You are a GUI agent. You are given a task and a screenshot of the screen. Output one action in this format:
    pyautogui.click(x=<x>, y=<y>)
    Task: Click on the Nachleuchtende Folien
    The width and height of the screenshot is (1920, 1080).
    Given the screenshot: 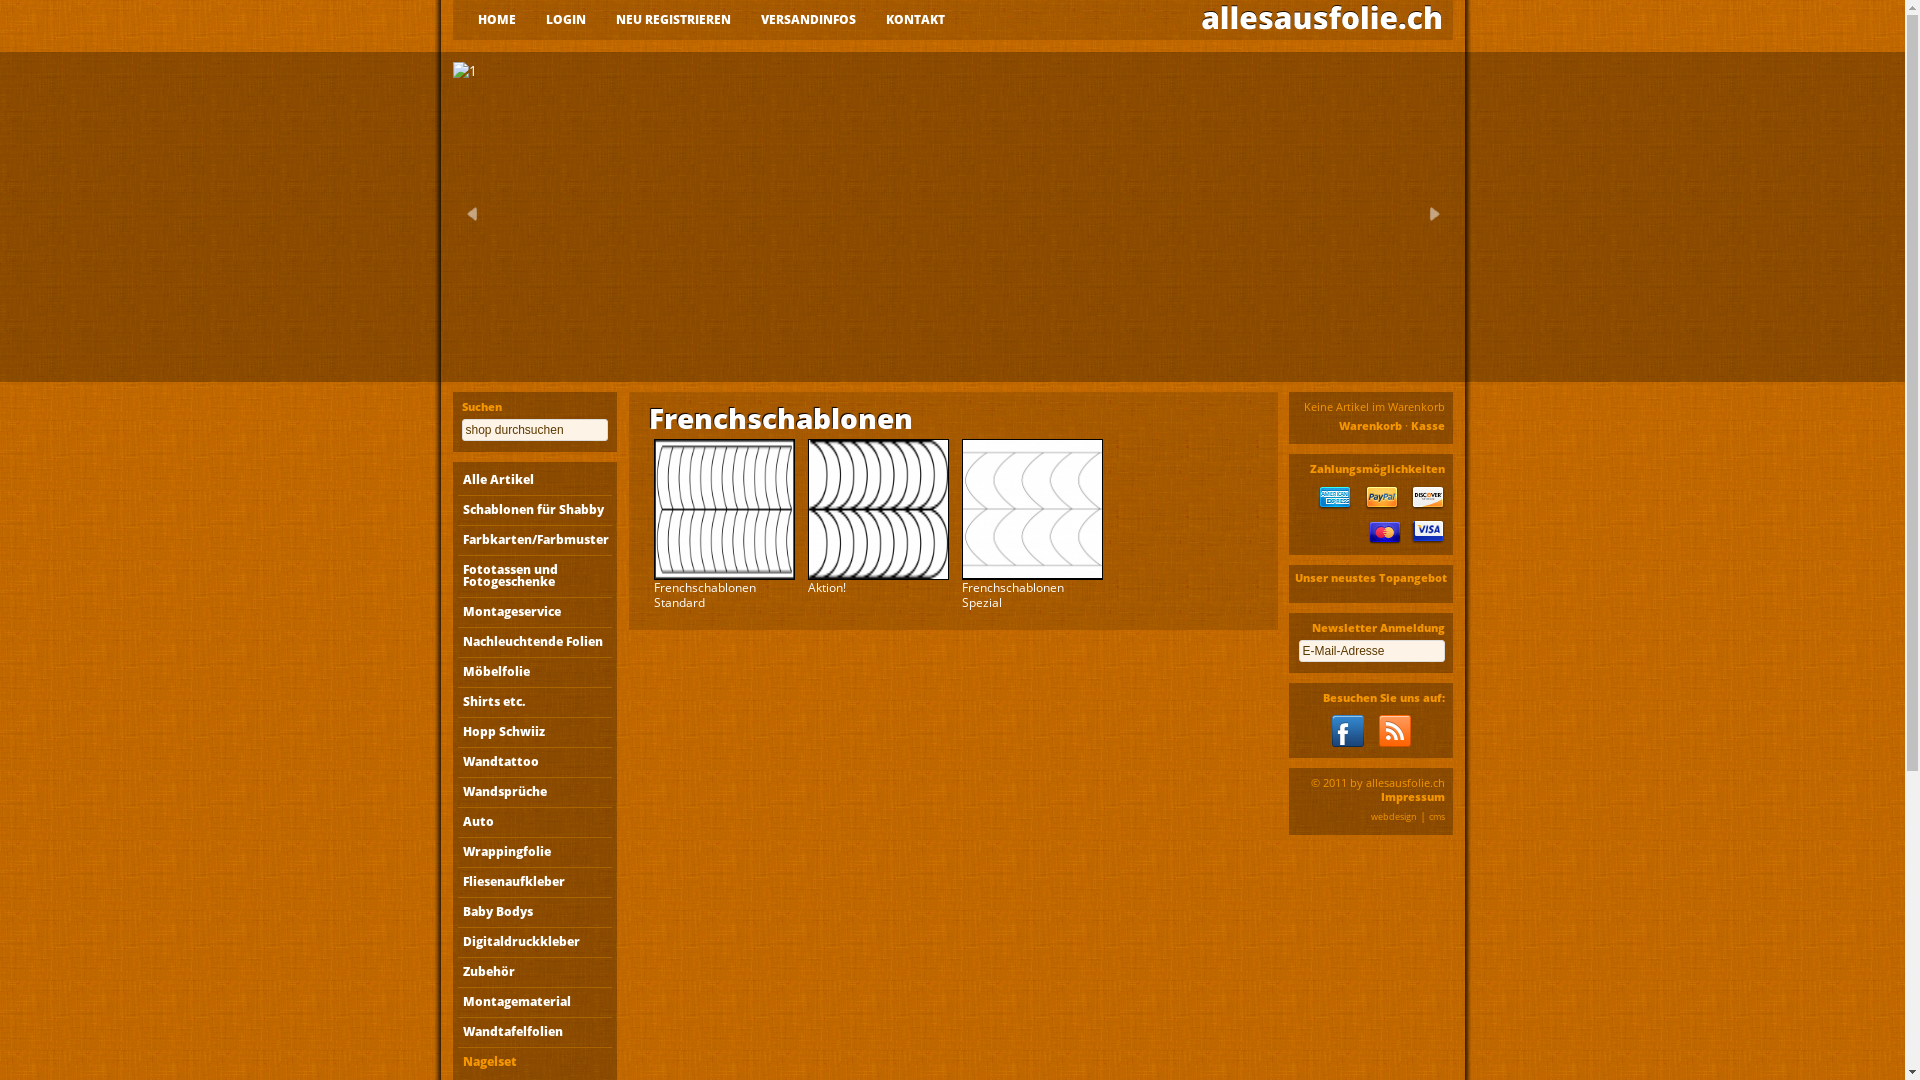 What is the action you would take?
    pyautogui.click(x=535, y=642)
    